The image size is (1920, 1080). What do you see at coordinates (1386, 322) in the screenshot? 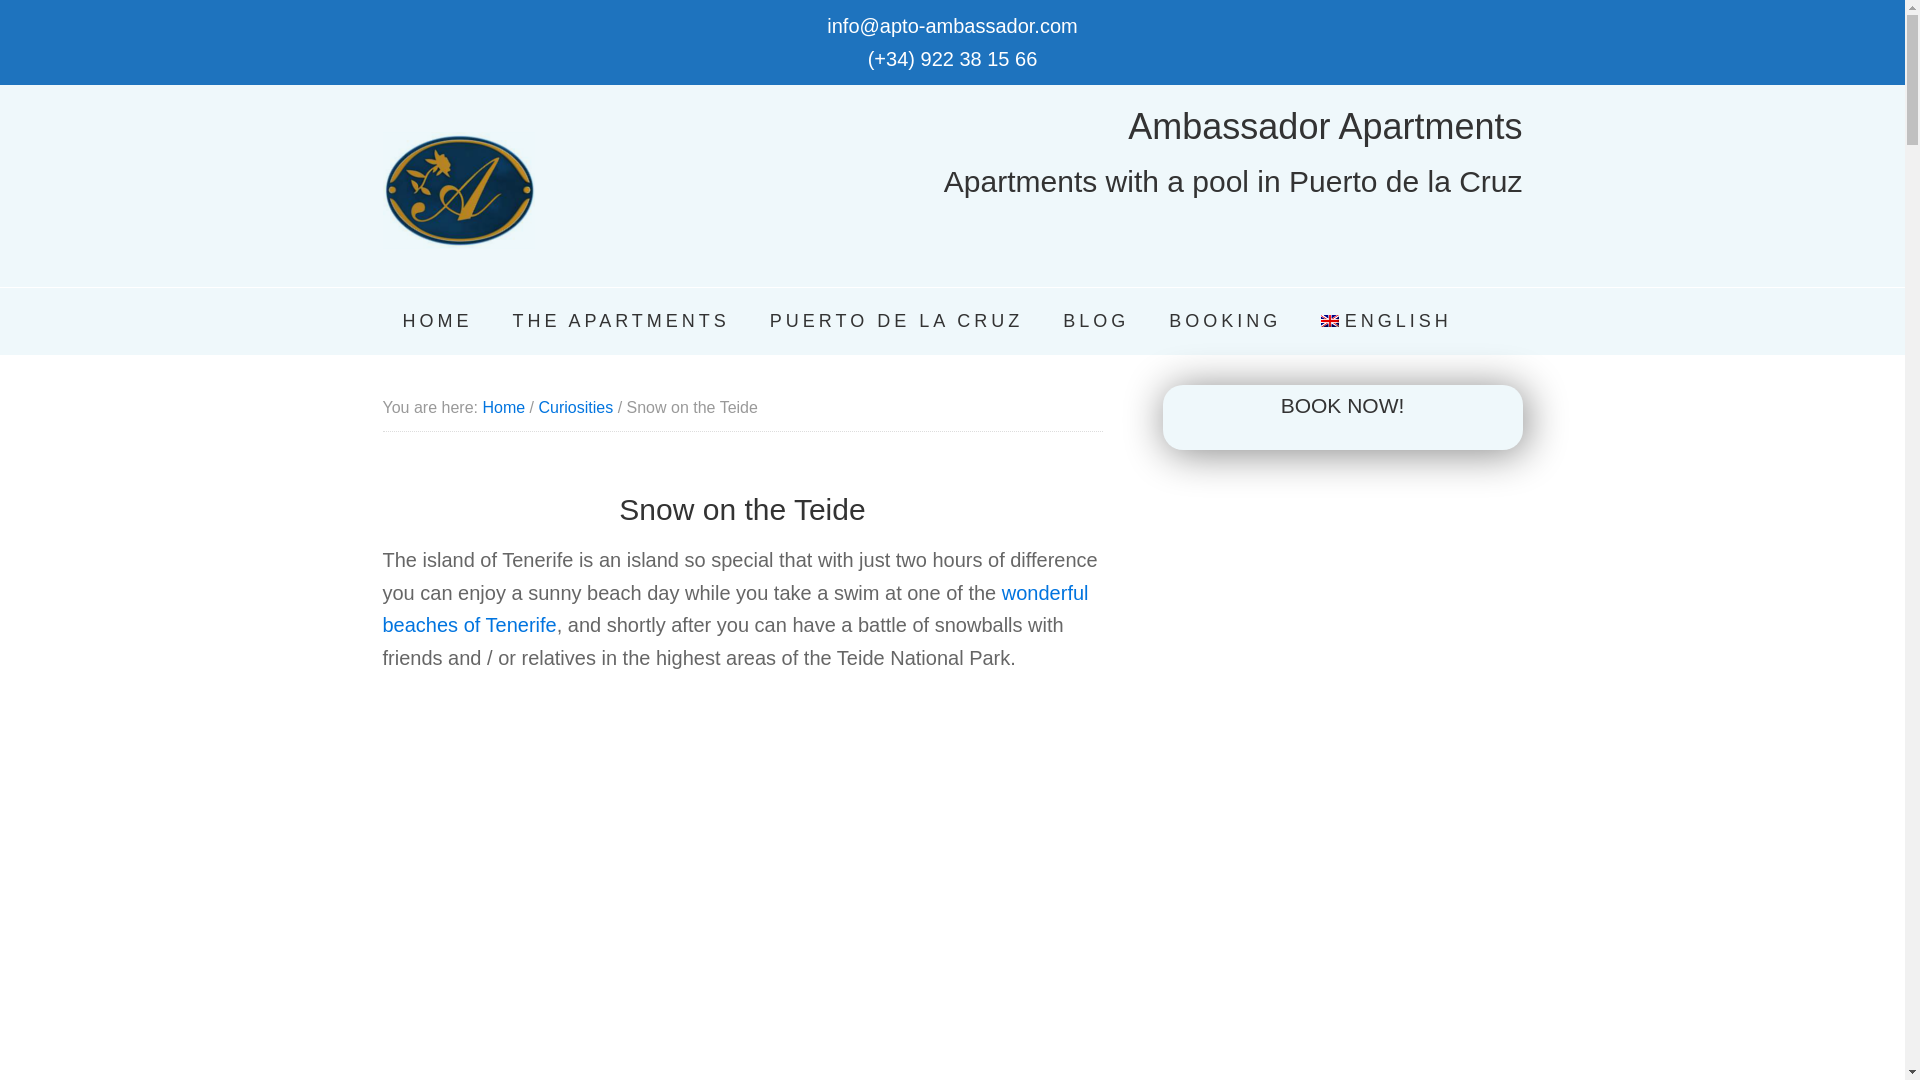
I see `ENGLISH` at bounding box center [1386, 322].